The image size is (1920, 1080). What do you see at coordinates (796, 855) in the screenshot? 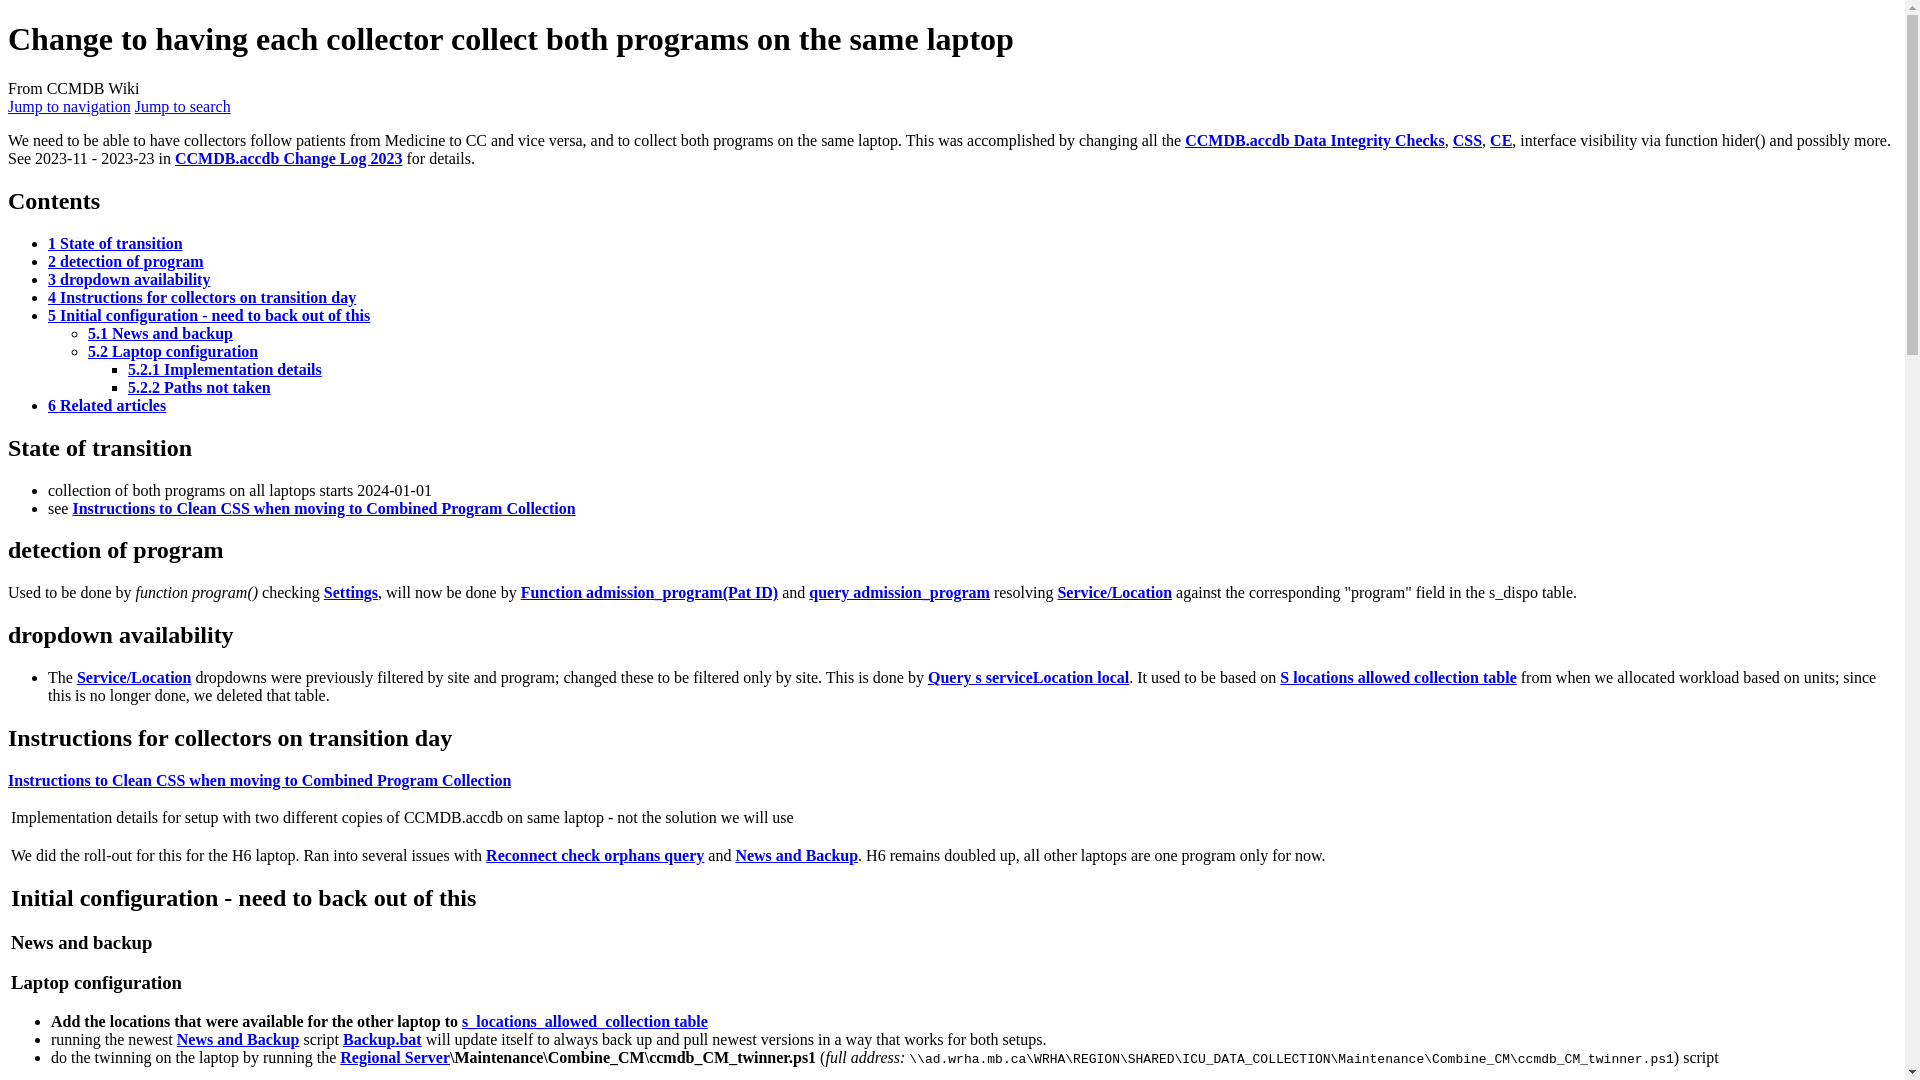
I see `News and Backup` at bounding box center [796, 855].